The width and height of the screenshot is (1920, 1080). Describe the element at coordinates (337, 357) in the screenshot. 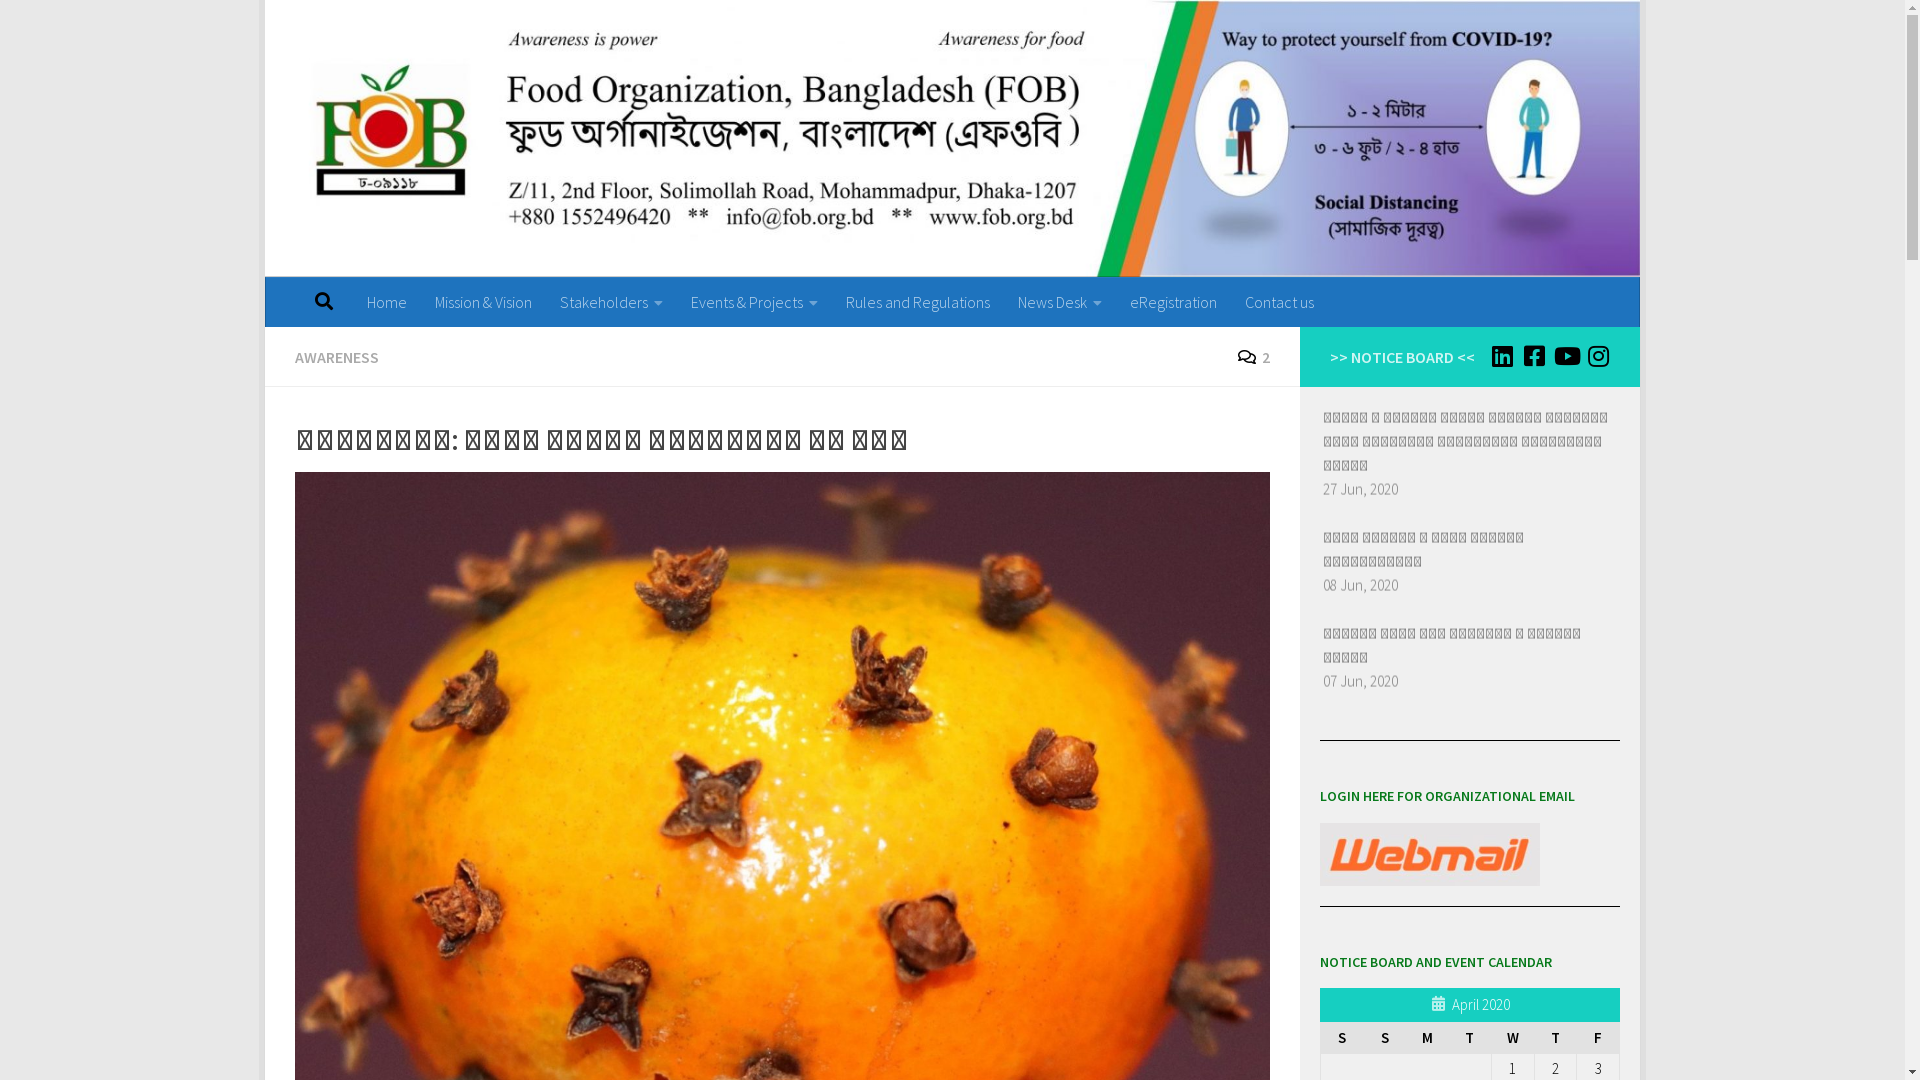

I see `AWARENESS` at that location.